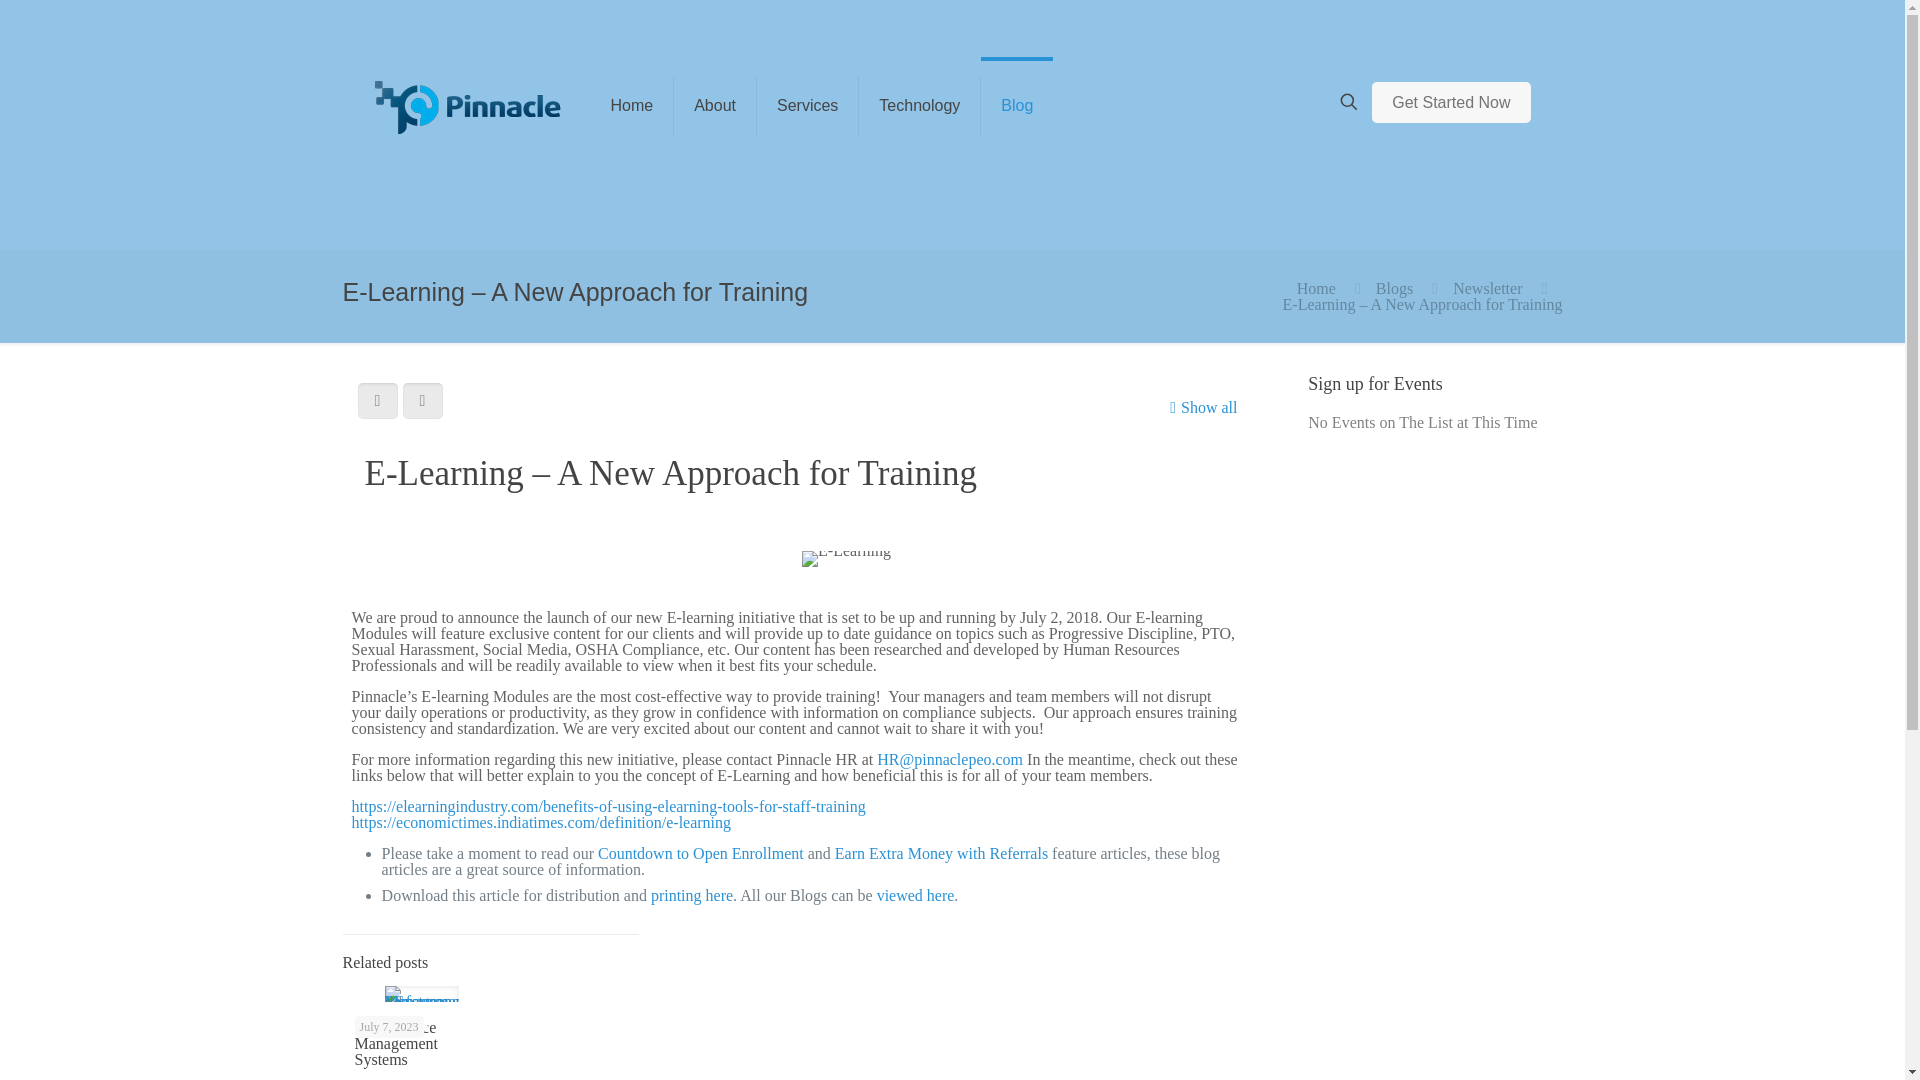 Image resolution: width=1920 pixels, height=1080 pixels. I want to click on Get Started Now, so click(1451, 102).